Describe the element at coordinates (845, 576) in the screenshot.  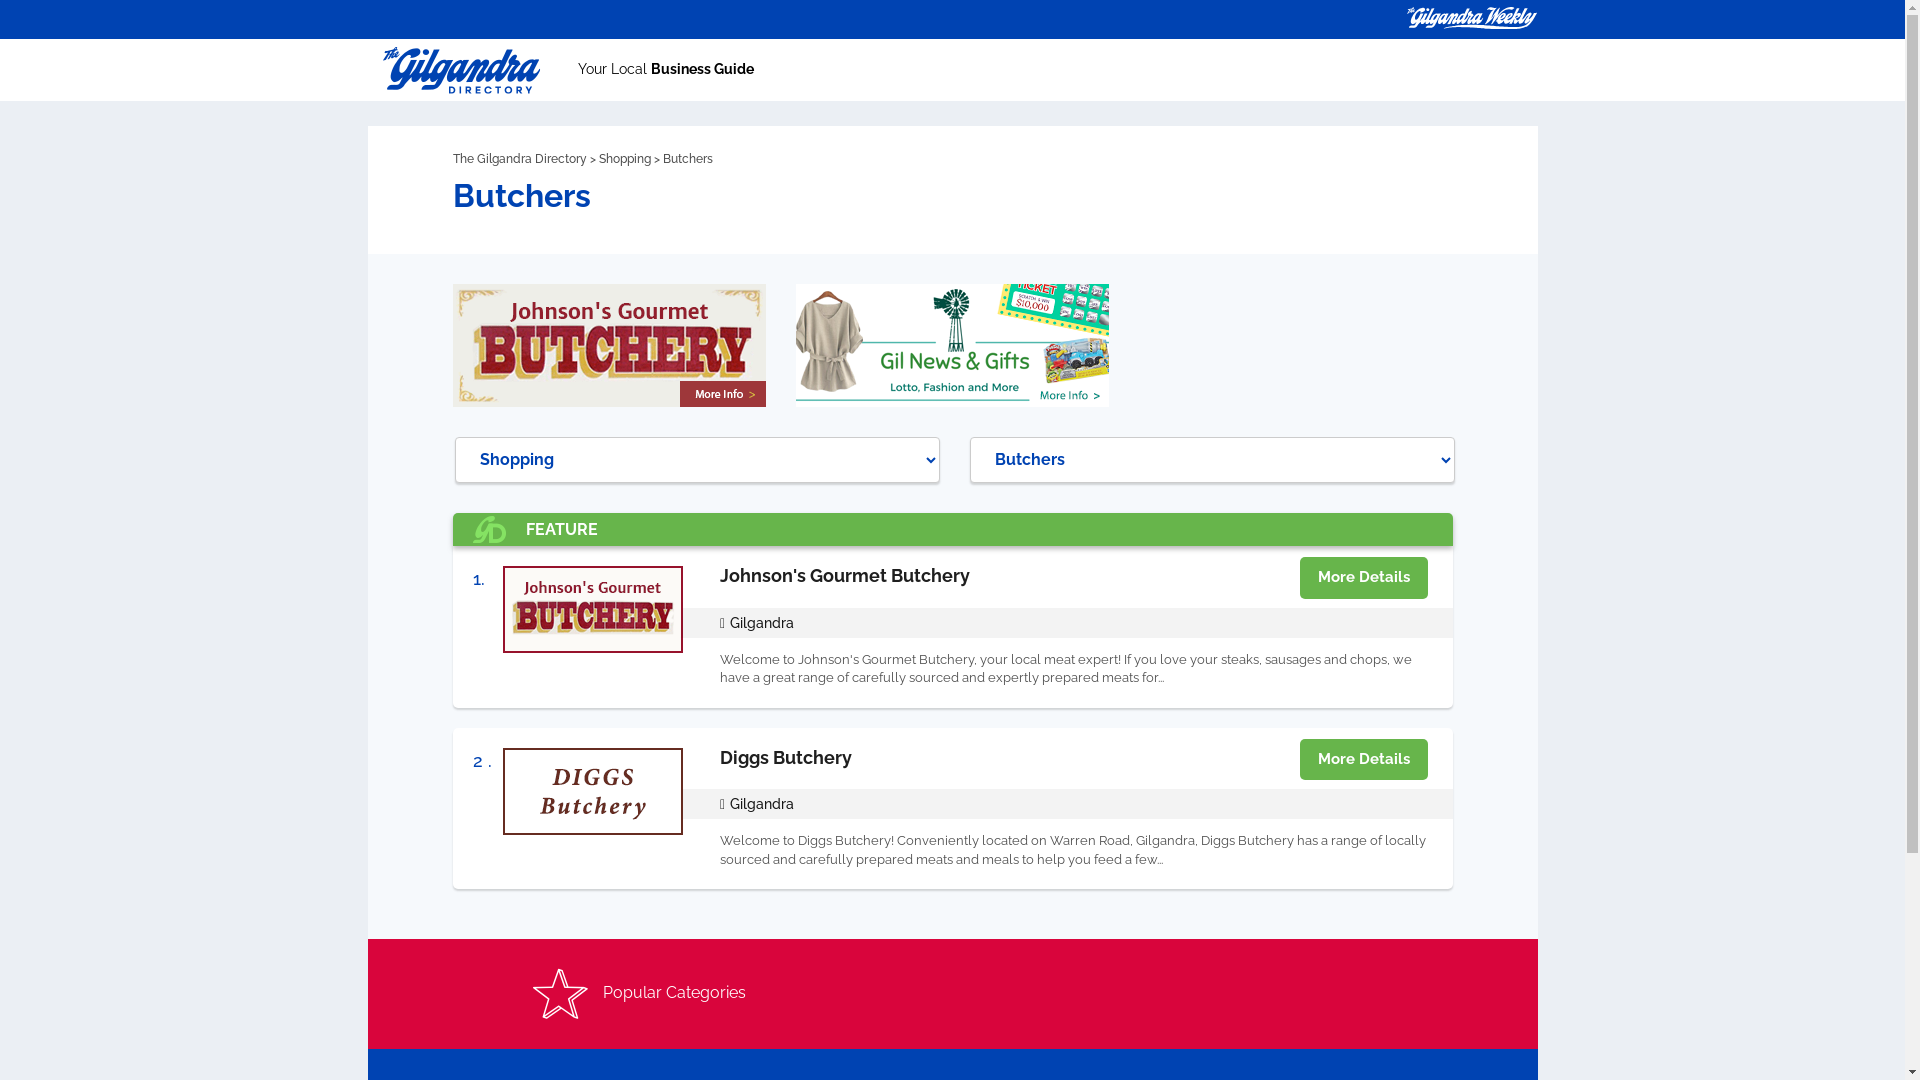
I see `Johnson's Gourmet Butchery` at that location.